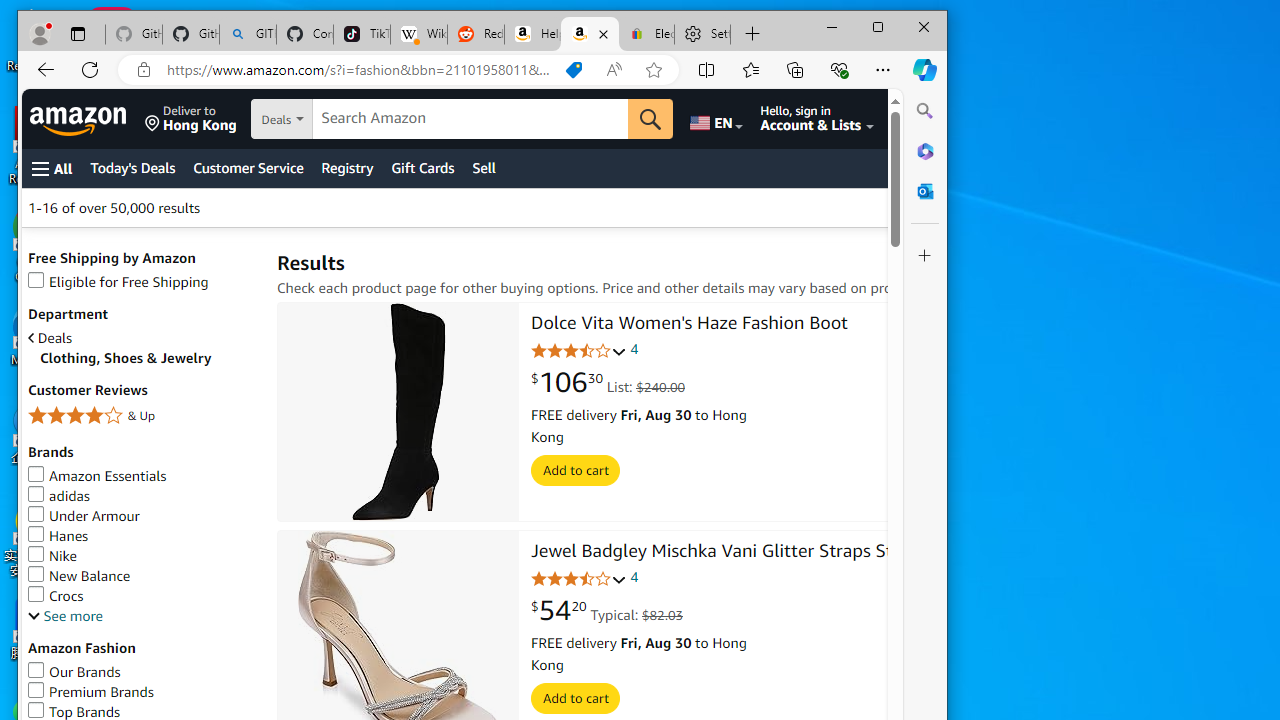 This screenshot has height=720, width=1280. I want to click on $54.20 Typical: $82.03, so click(607, 611).